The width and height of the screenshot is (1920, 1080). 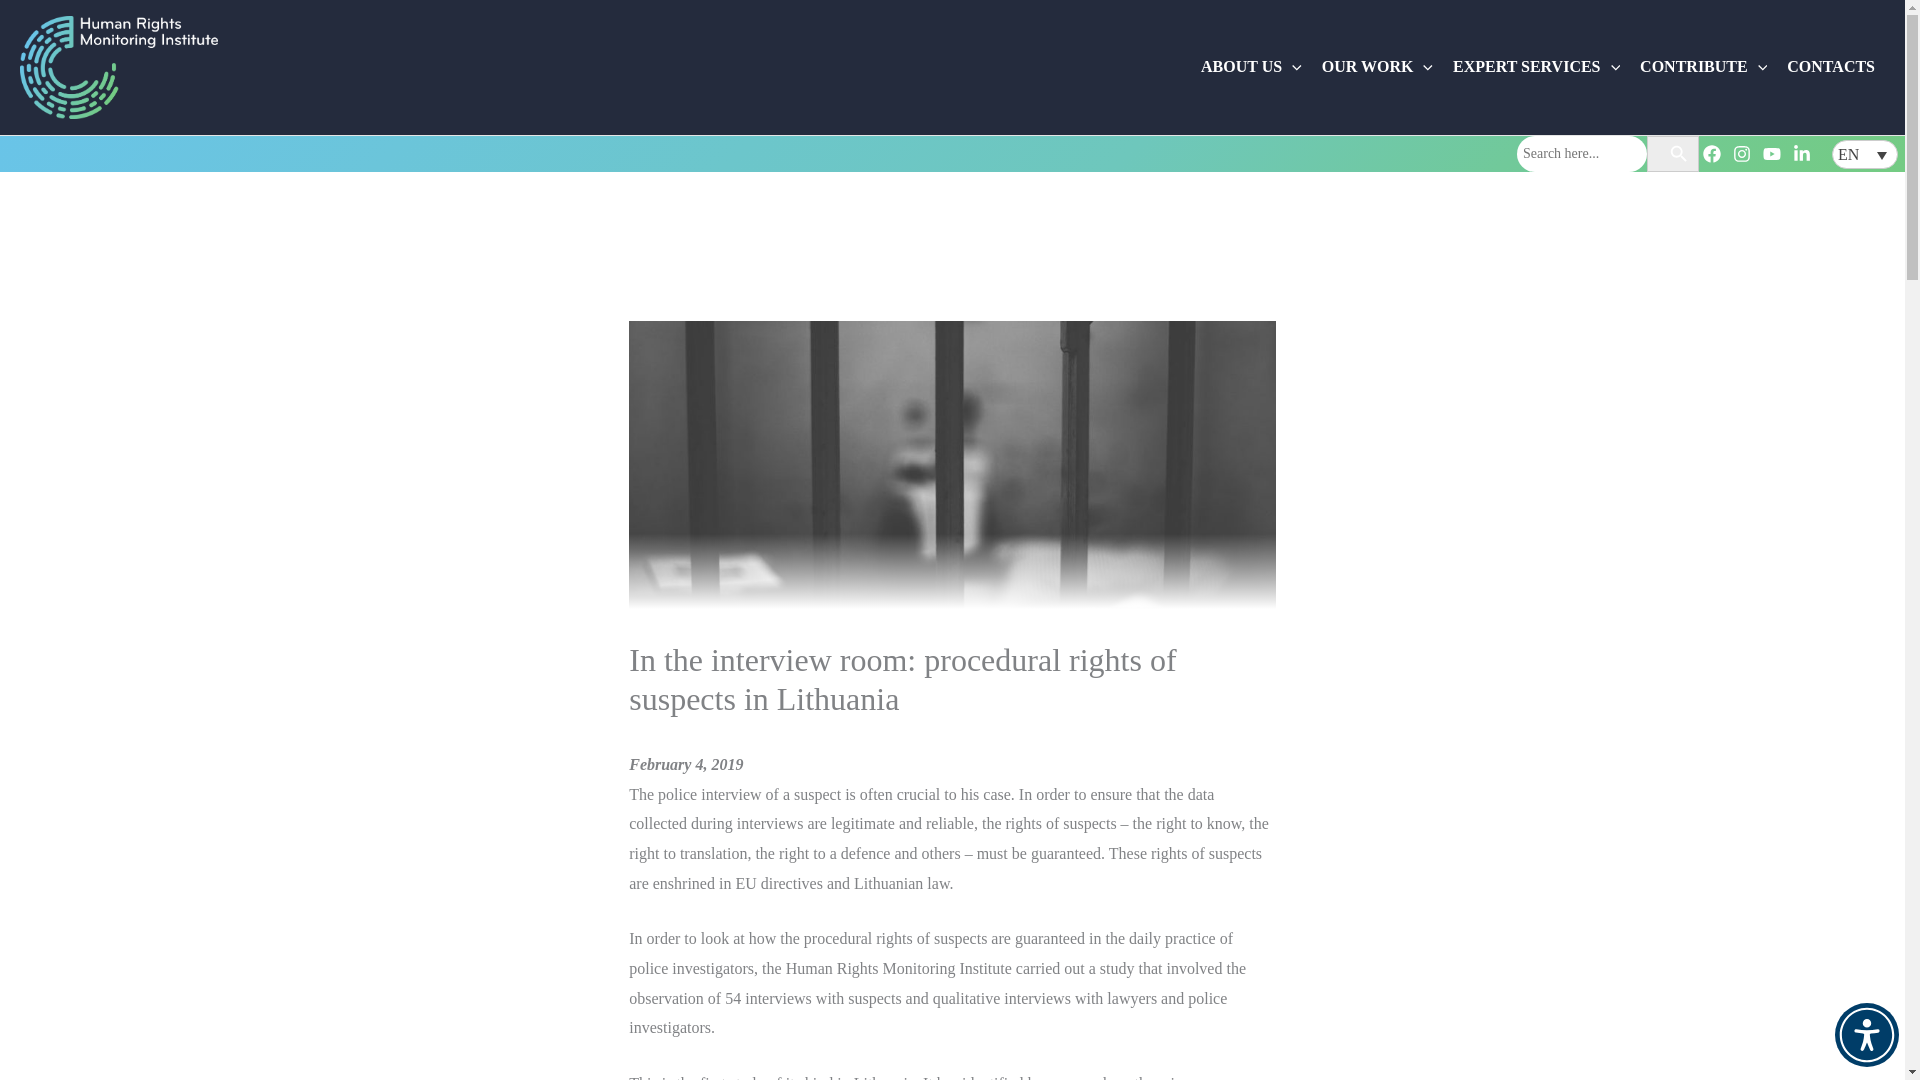 I want to click on Search Button, so click(x=1665, y=154).